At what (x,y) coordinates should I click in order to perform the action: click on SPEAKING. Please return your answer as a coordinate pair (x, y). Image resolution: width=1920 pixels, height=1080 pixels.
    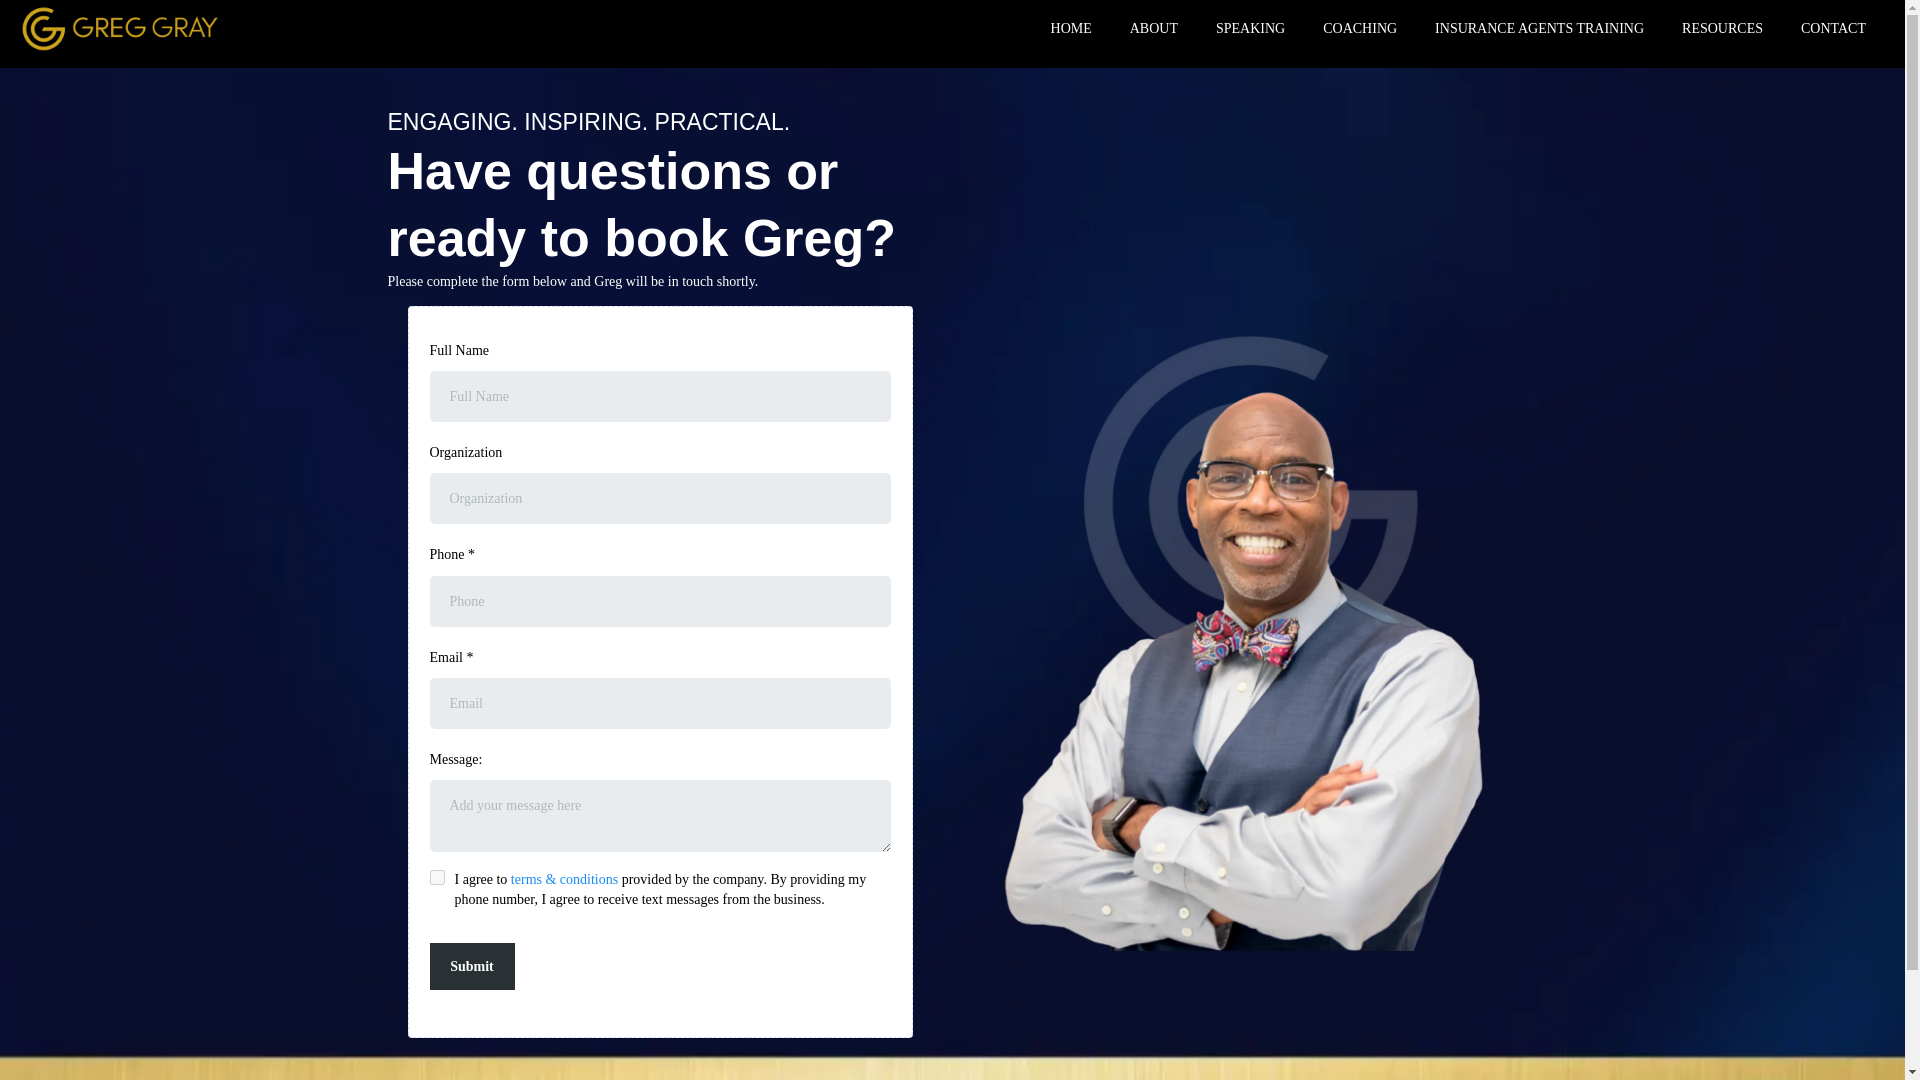
    Looking at the image, I should click on (1250, 30).